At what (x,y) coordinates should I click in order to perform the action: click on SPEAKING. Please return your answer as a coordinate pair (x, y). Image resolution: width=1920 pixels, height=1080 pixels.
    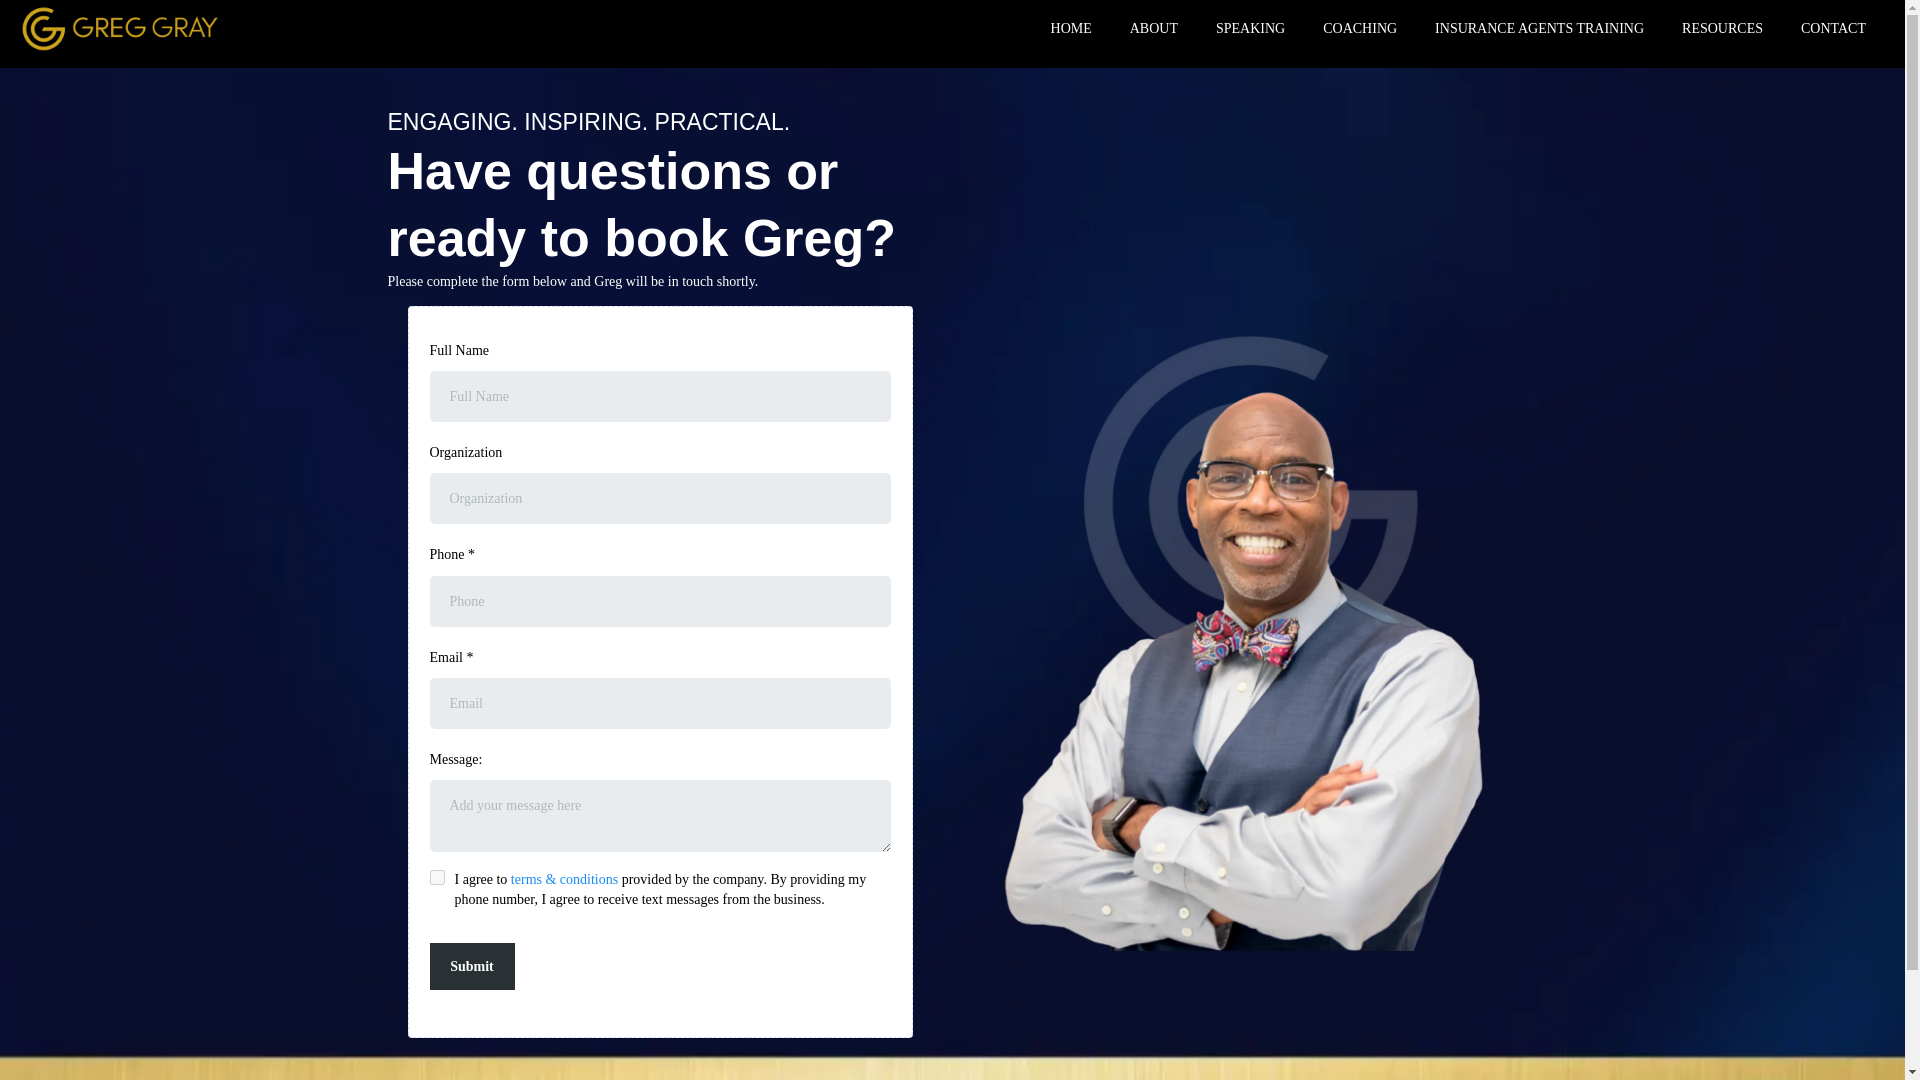
    Looking at the image, I should click on (1250, 30).